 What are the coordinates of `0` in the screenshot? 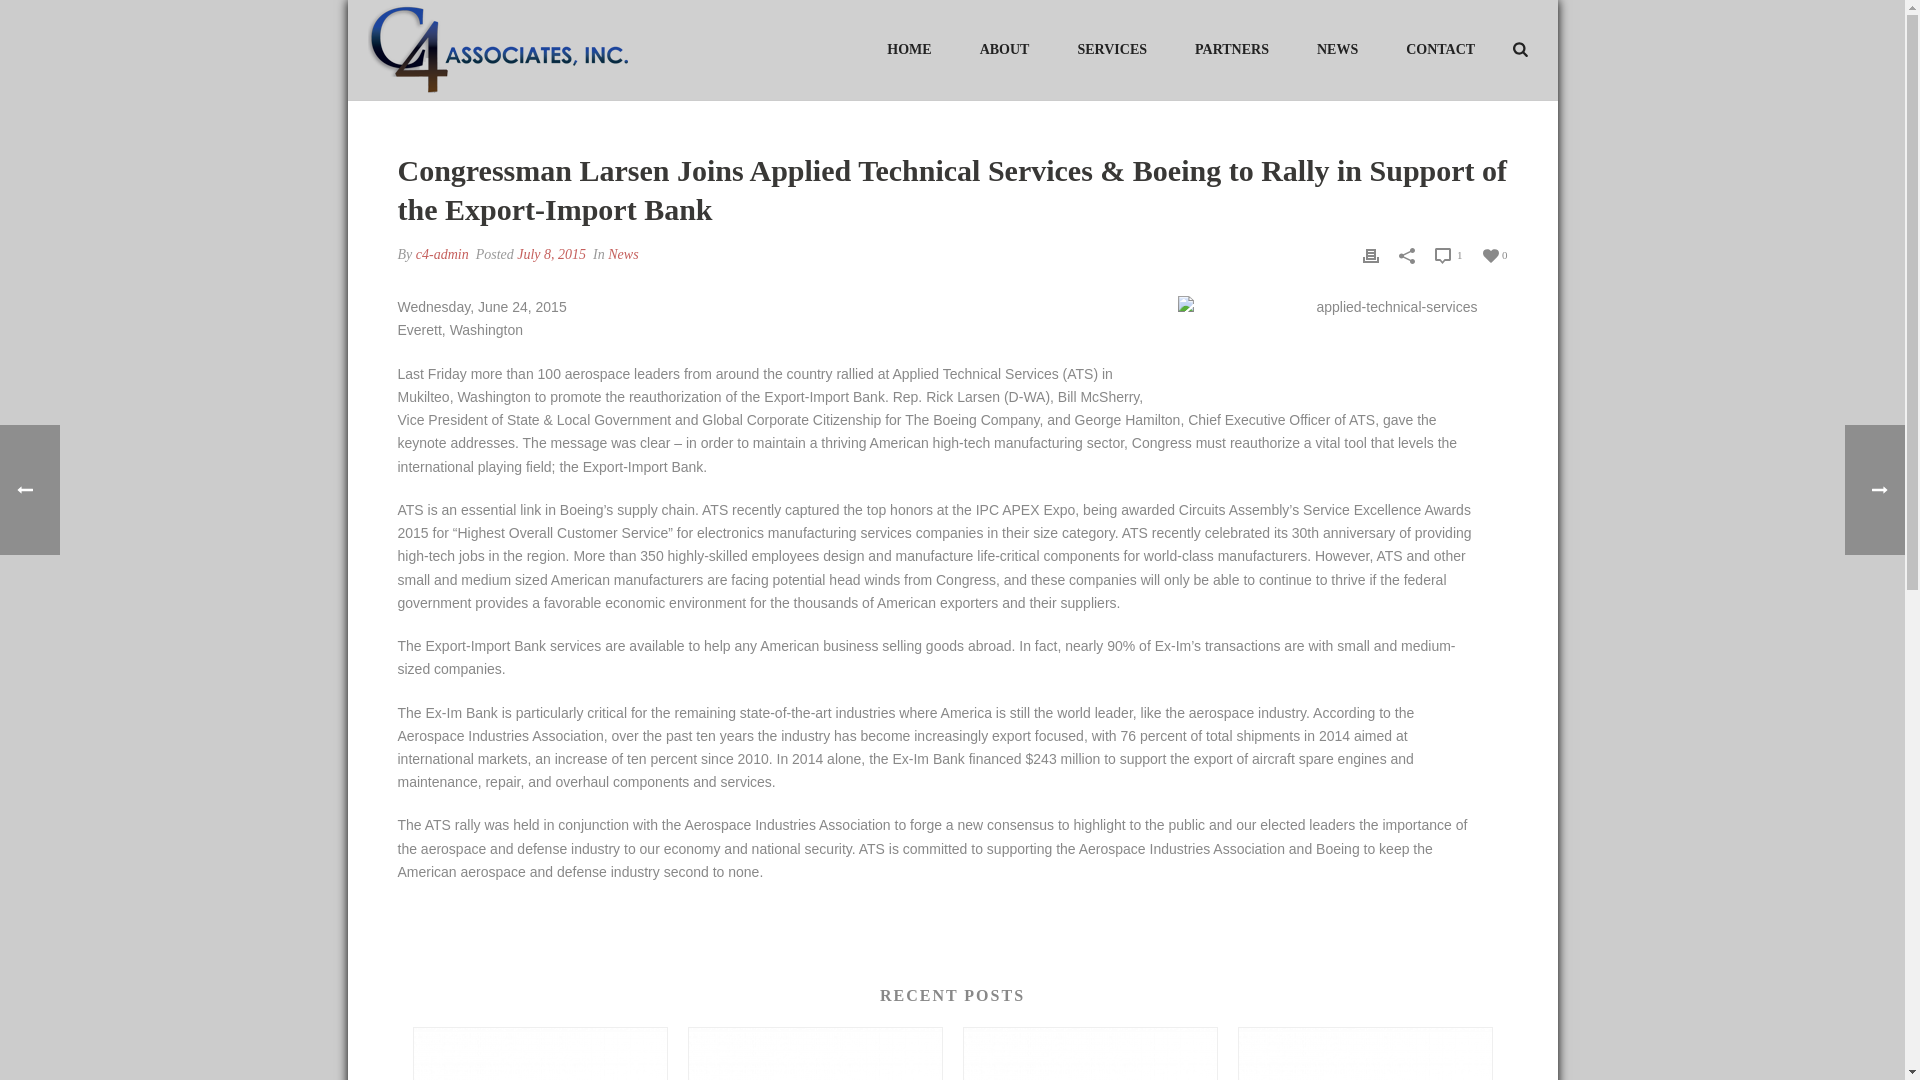 It's located at (1494, 254).